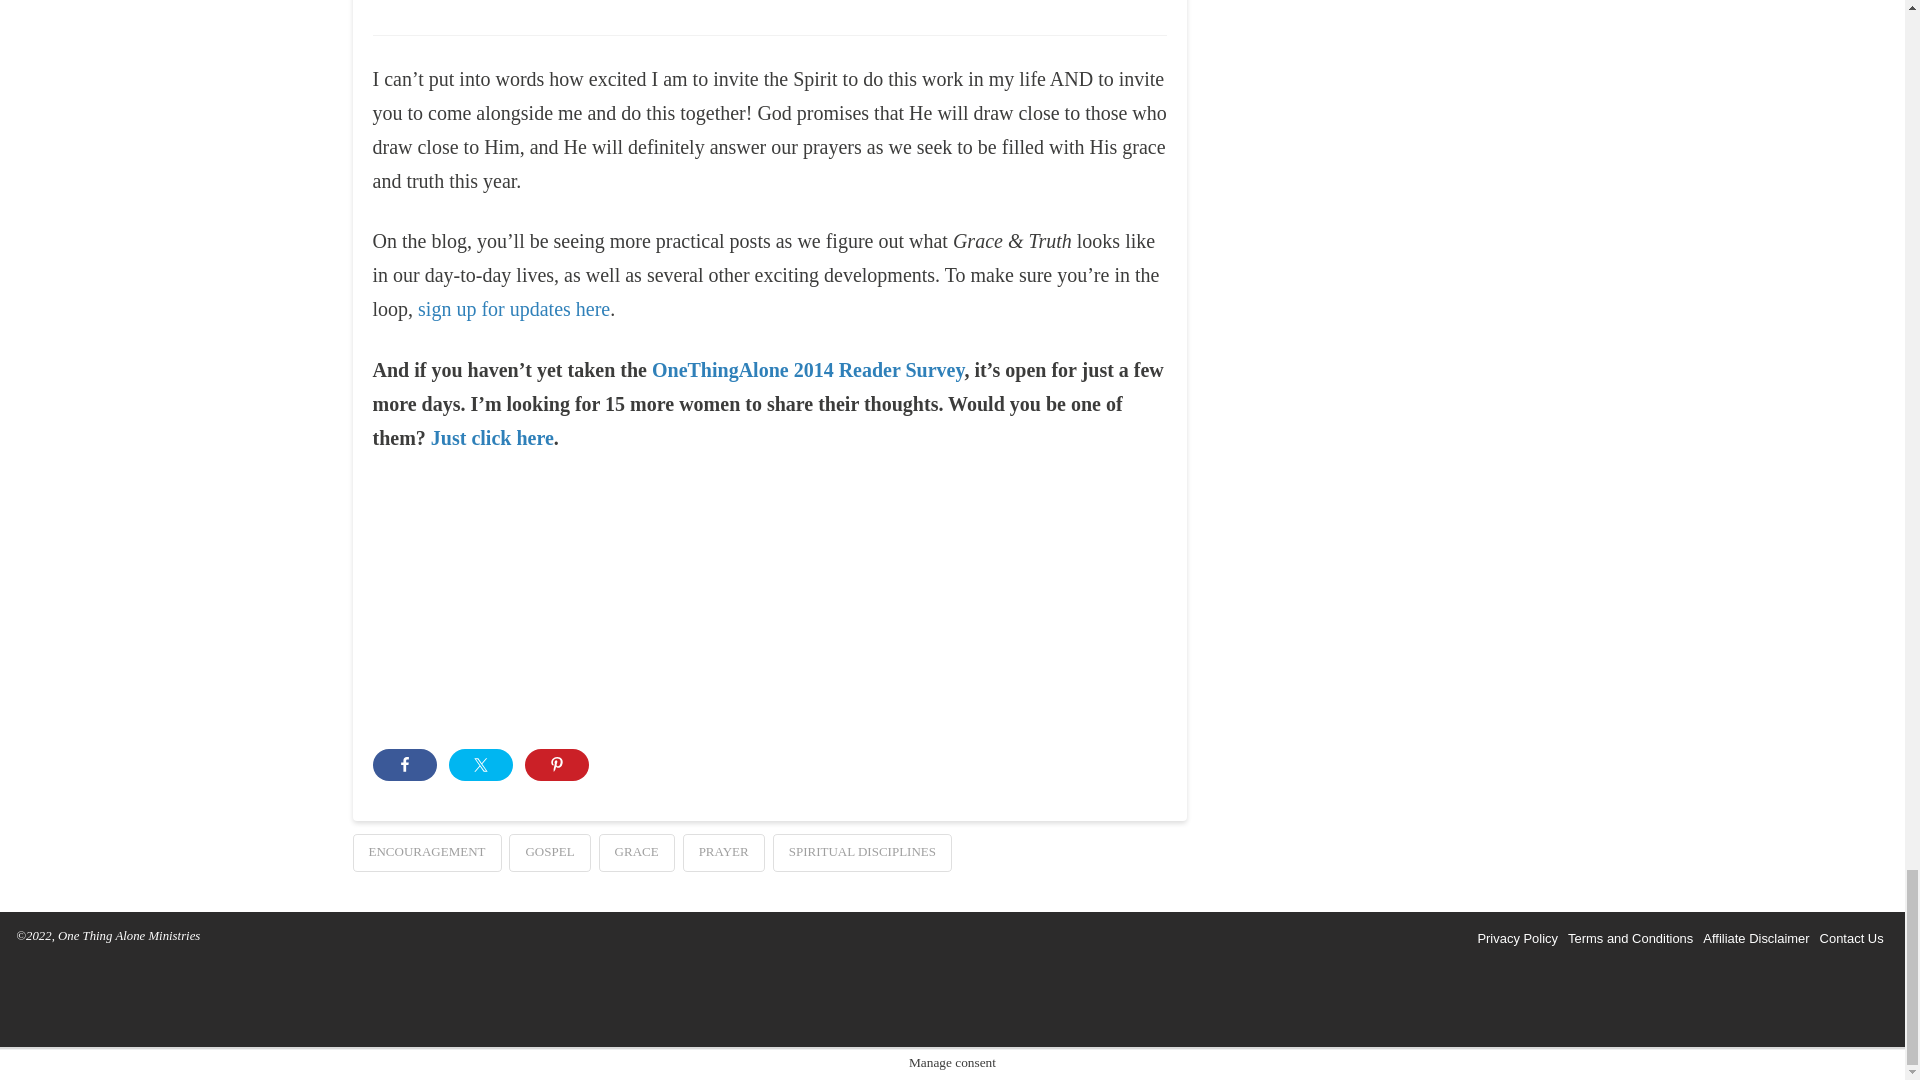 Image resolution: width=1920 pixels, height=1080 pixels. I want to click on Contact Us, so click(1852, 939).